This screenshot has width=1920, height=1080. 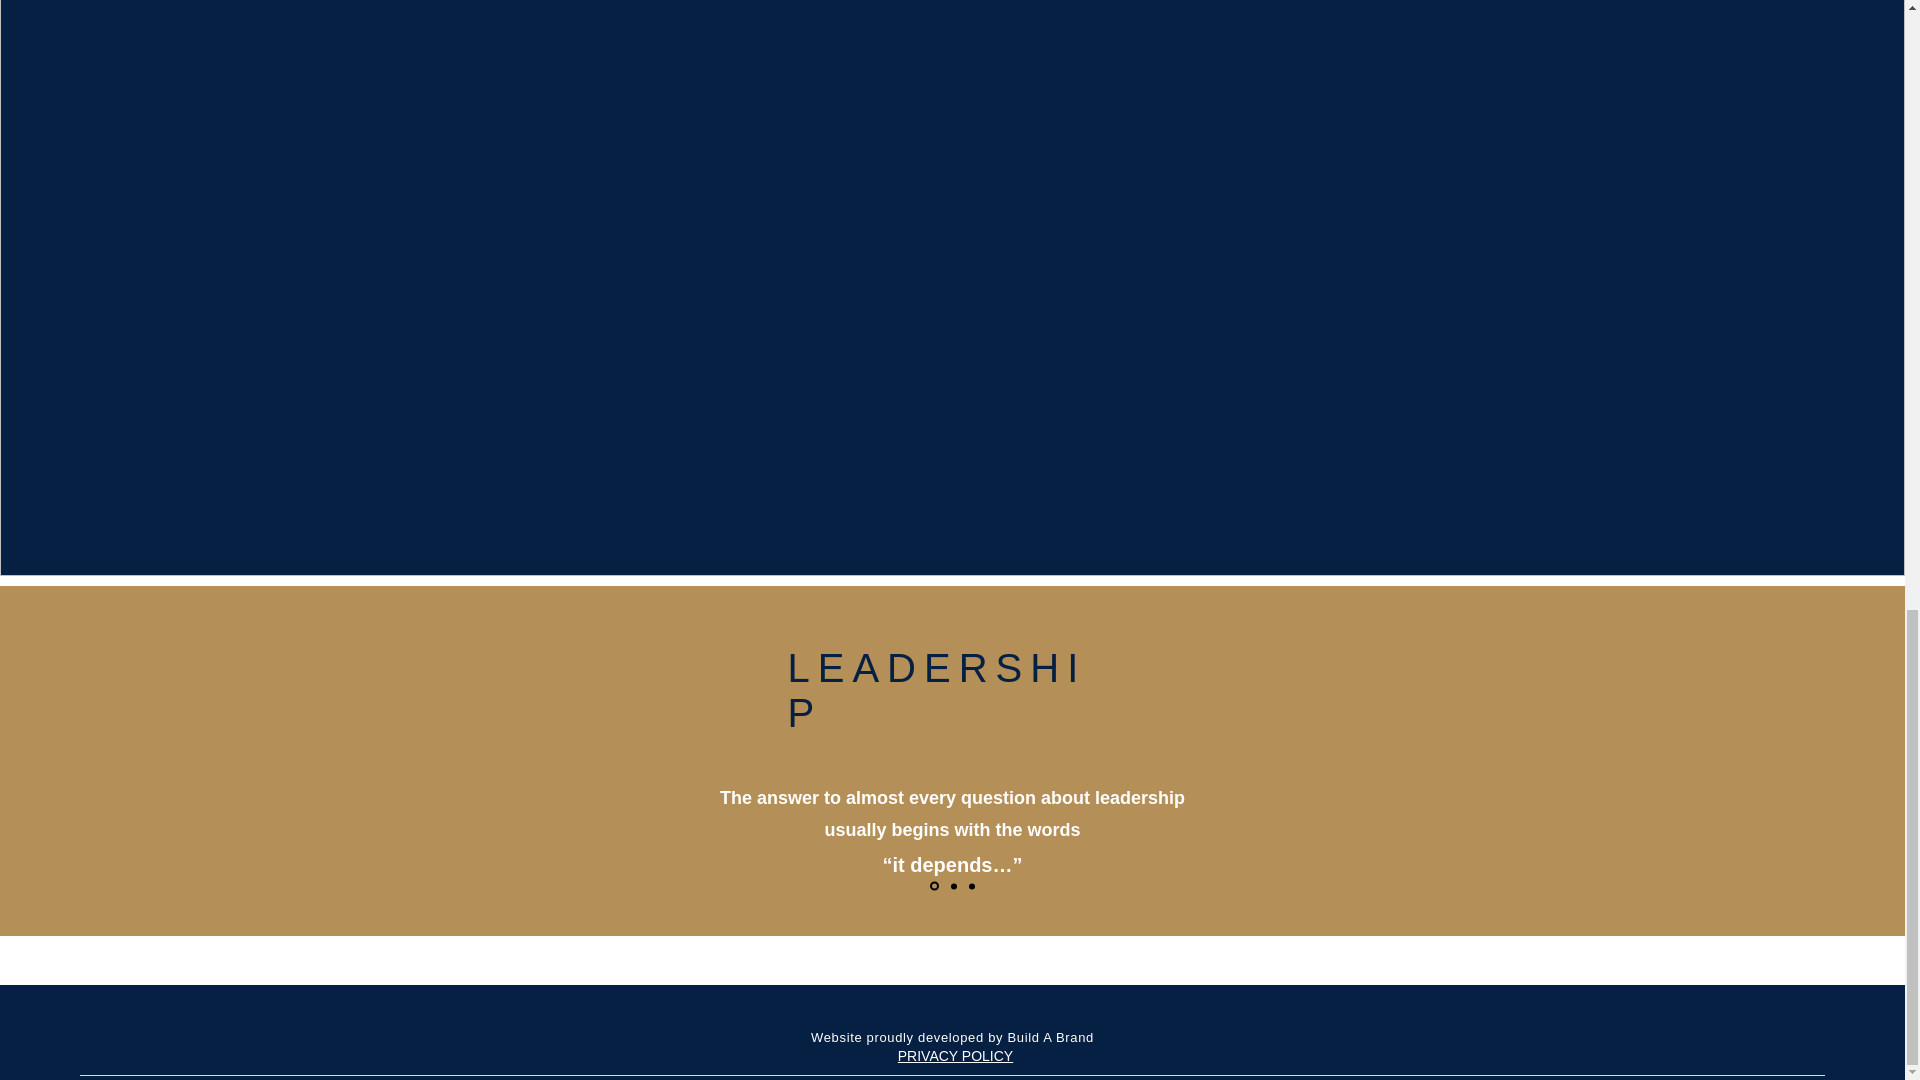 What do you see at coordinates (956, 1055) in the screenshot?
I see `PRIVACY POLICY` at bounding box center [956, 1055].